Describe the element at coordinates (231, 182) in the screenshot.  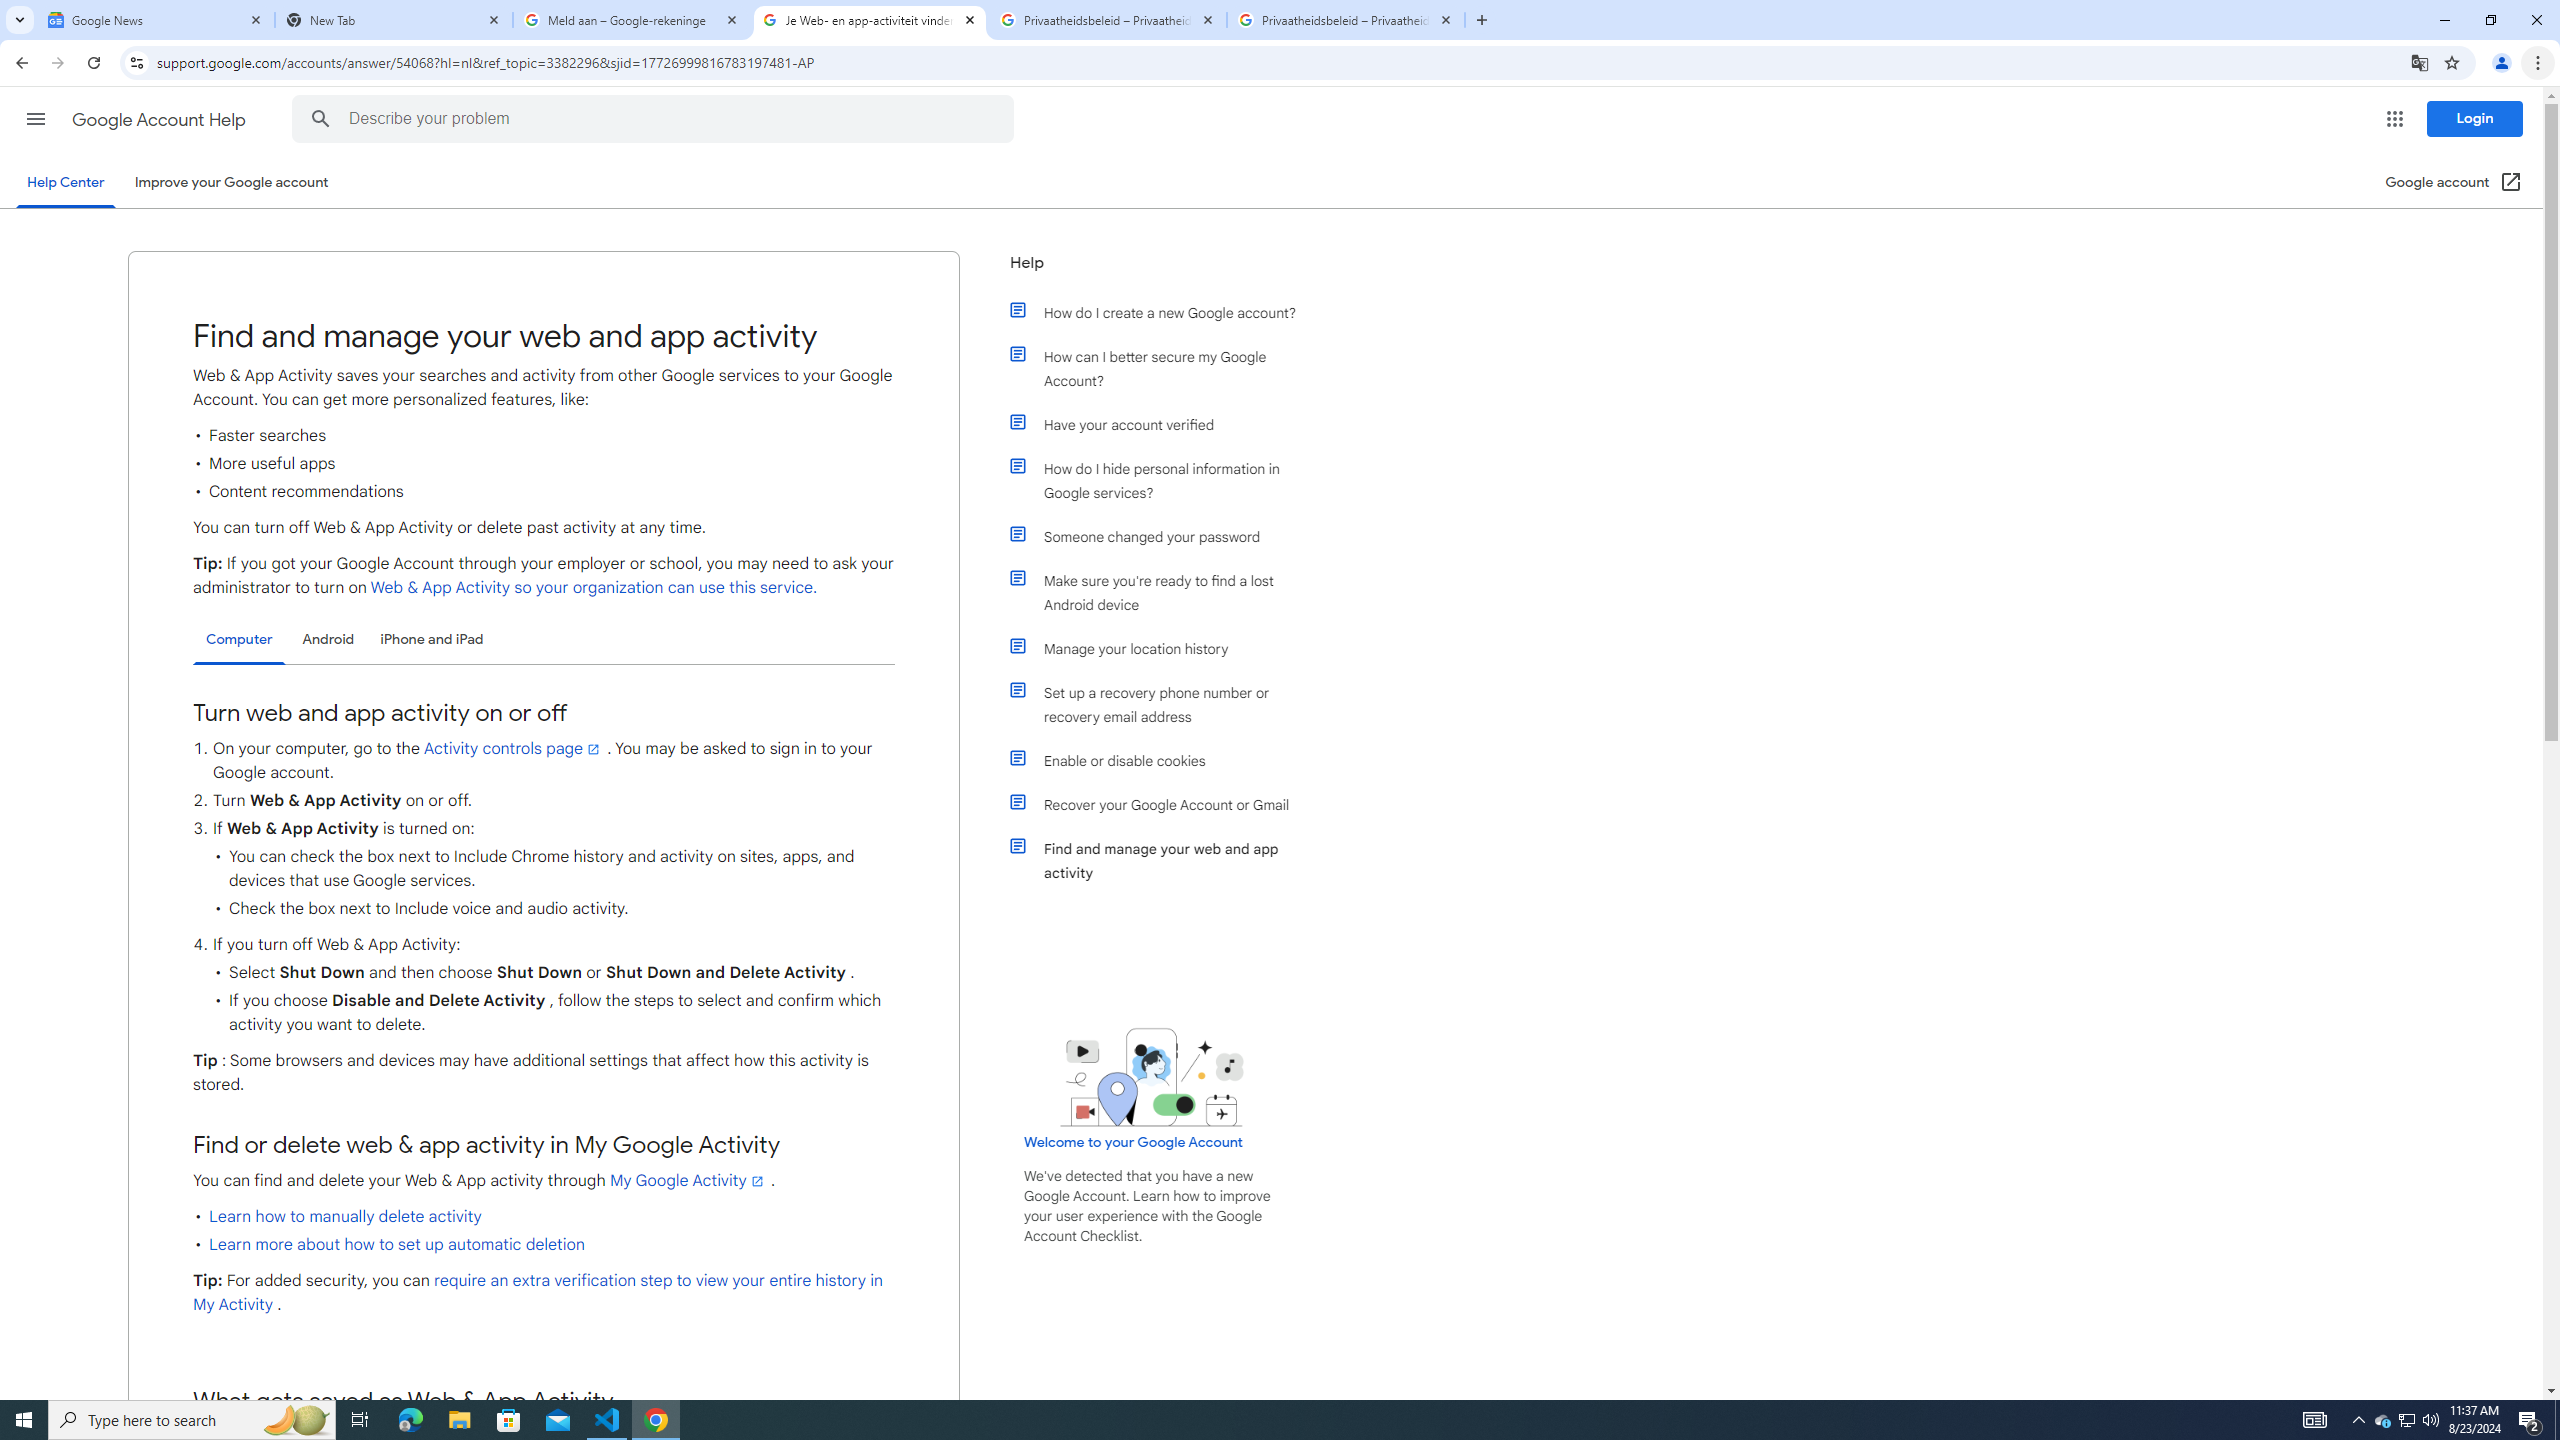
I see `Improve your Google account` at that location.